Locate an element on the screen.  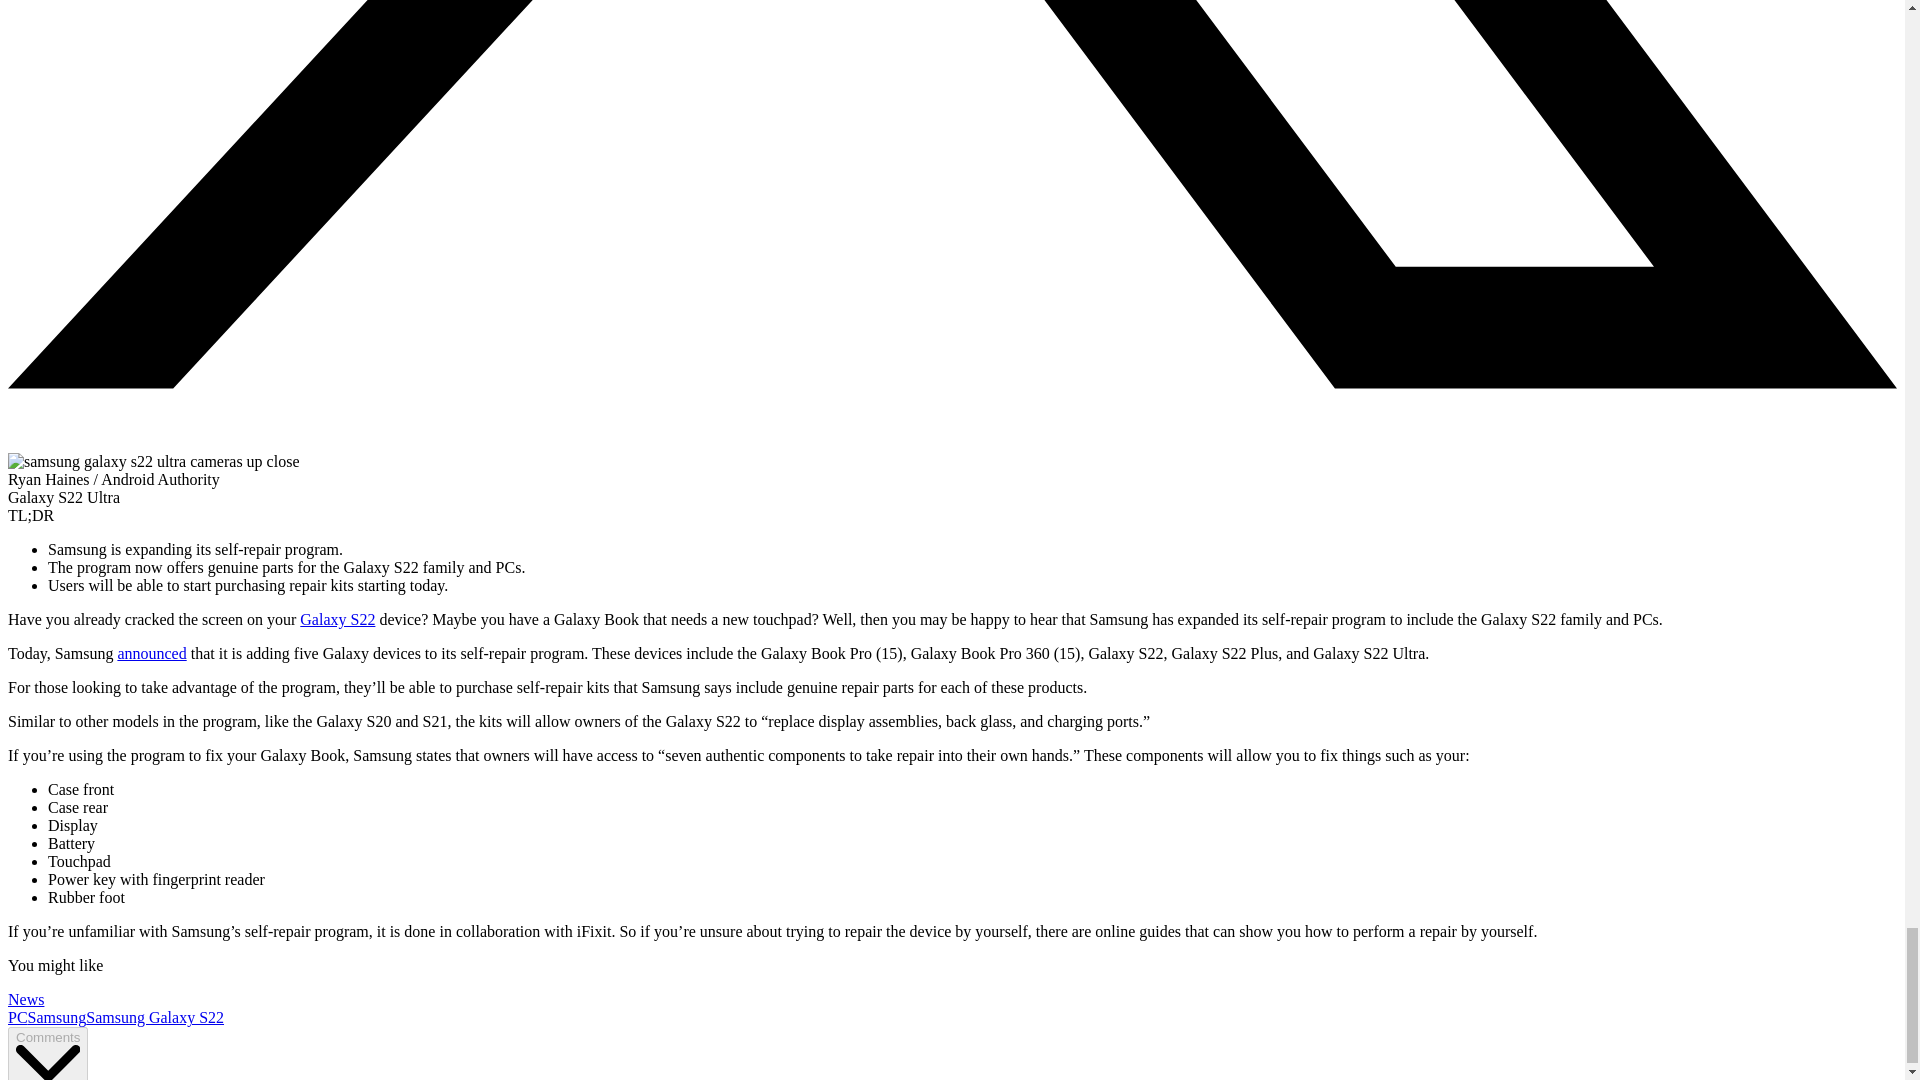
announced is located at coordinates (152, 653).